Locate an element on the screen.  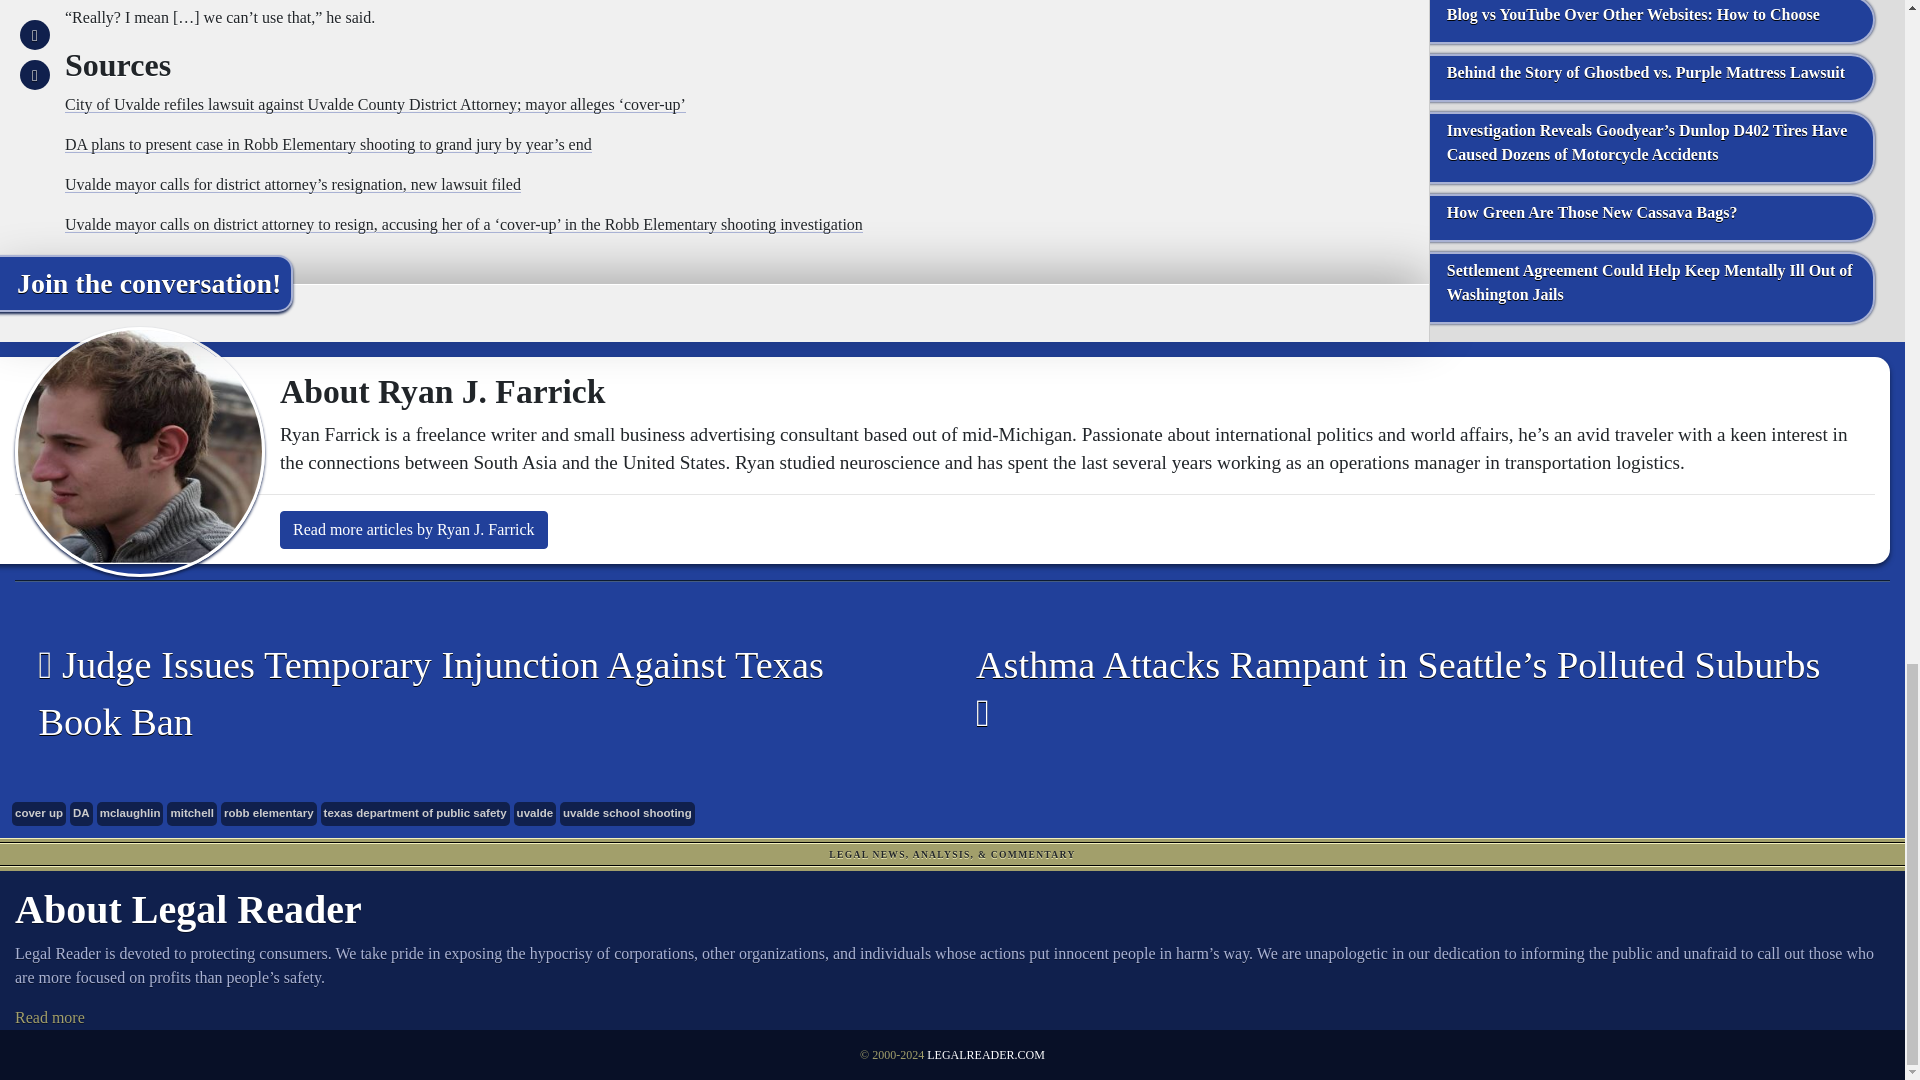
texas department of public safety is located at coordinates (415, 814).